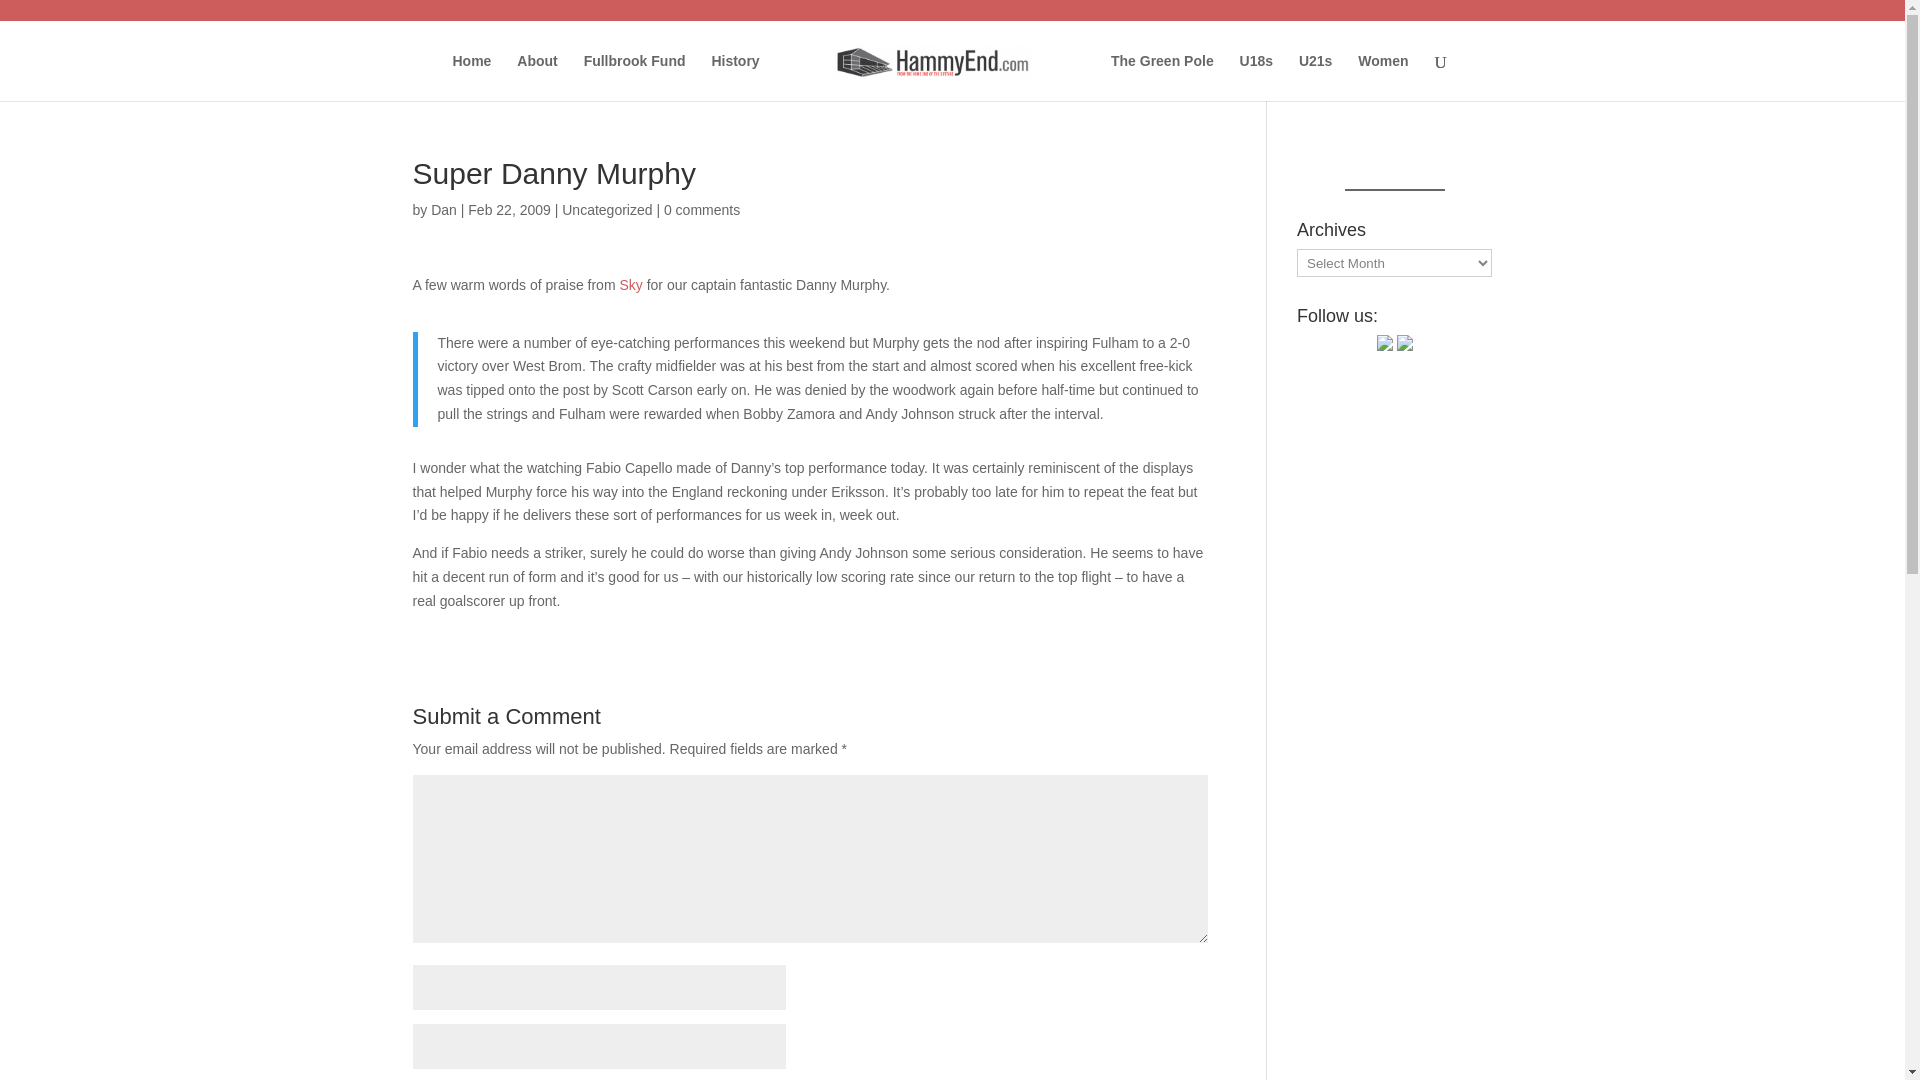 Image resolution: width=1920 pixels, height=1080 pixels. I want to click on Fullbrook Fund, so click(634, 78).